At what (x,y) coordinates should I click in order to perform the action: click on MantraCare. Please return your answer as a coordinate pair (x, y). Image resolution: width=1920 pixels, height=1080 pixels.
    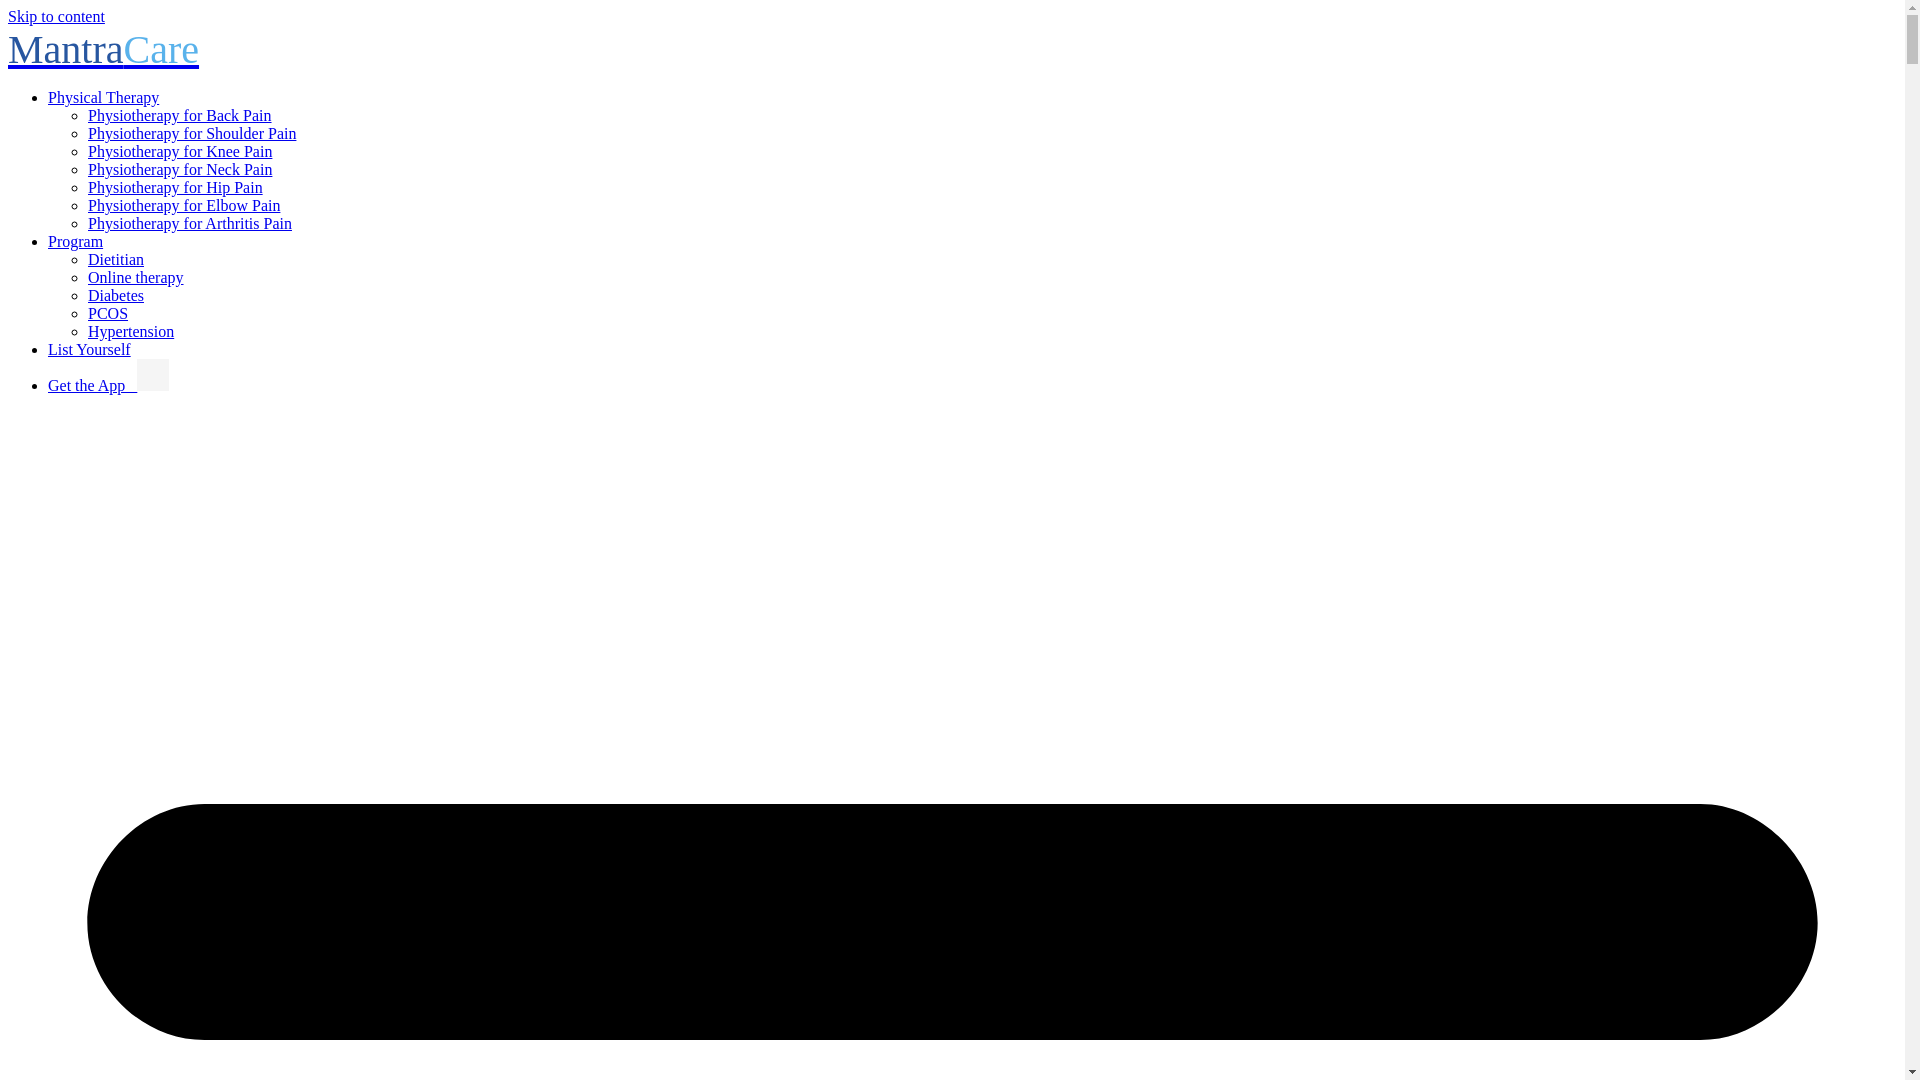
    Looking at the image, I should click on (103, 50).